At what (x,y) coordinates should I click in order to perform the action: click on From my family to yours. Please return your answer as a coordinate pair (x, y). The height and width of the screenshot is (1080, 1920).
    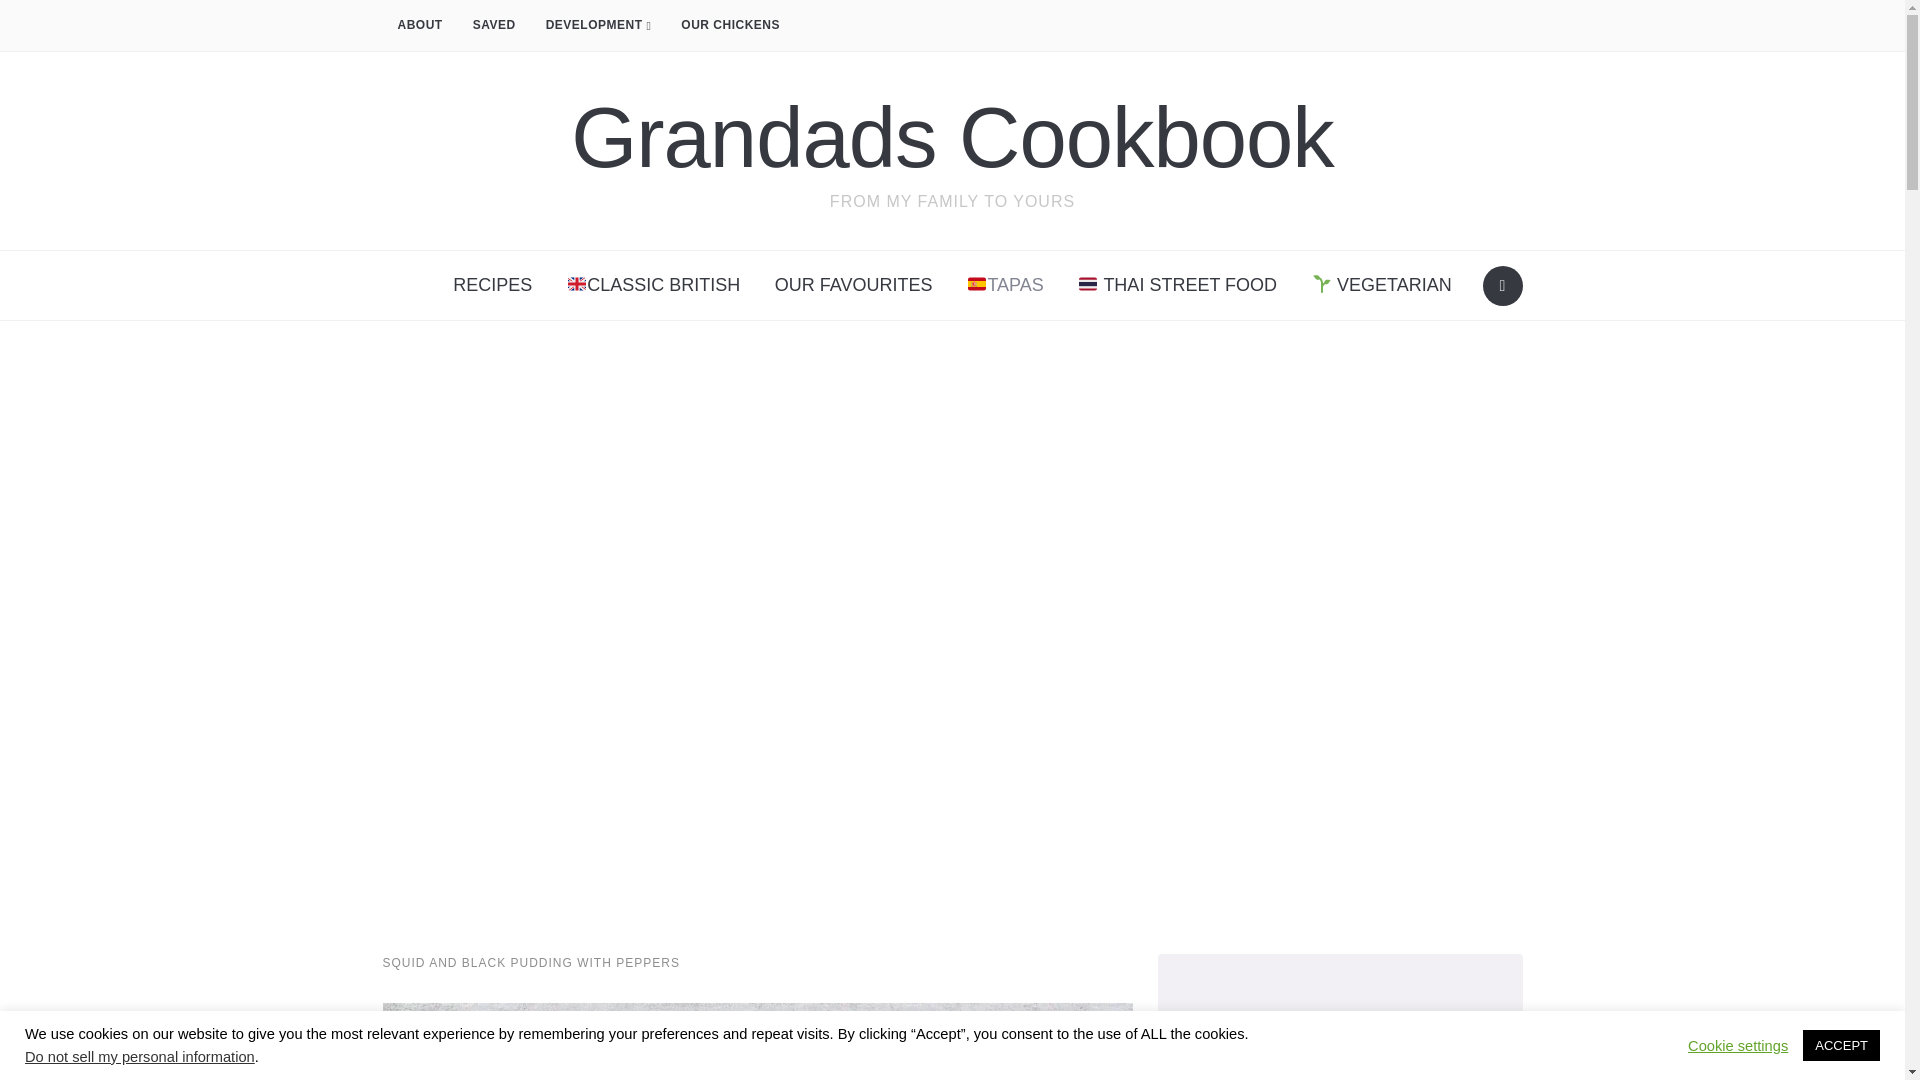
    Looking at the image, I should click on (952, 136).